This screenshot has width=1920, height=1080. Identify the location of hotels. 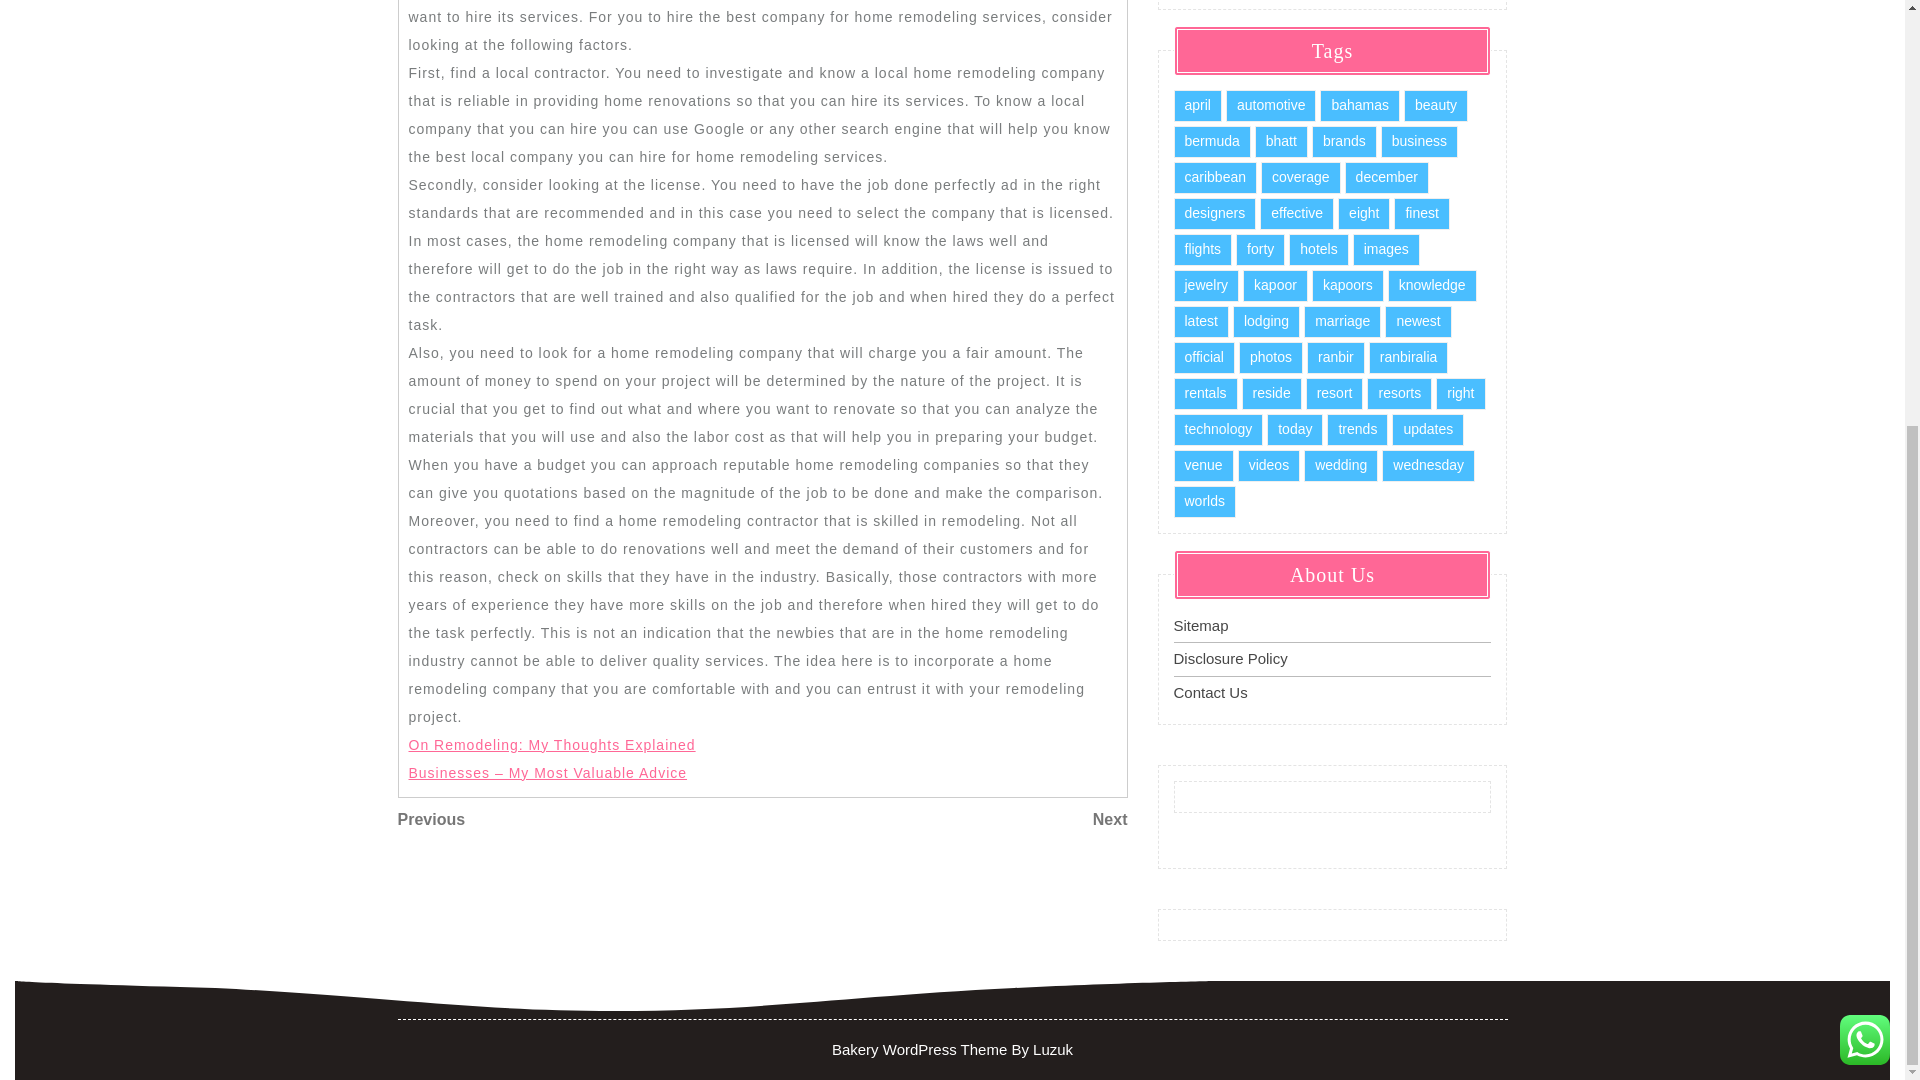
(1318, 248).